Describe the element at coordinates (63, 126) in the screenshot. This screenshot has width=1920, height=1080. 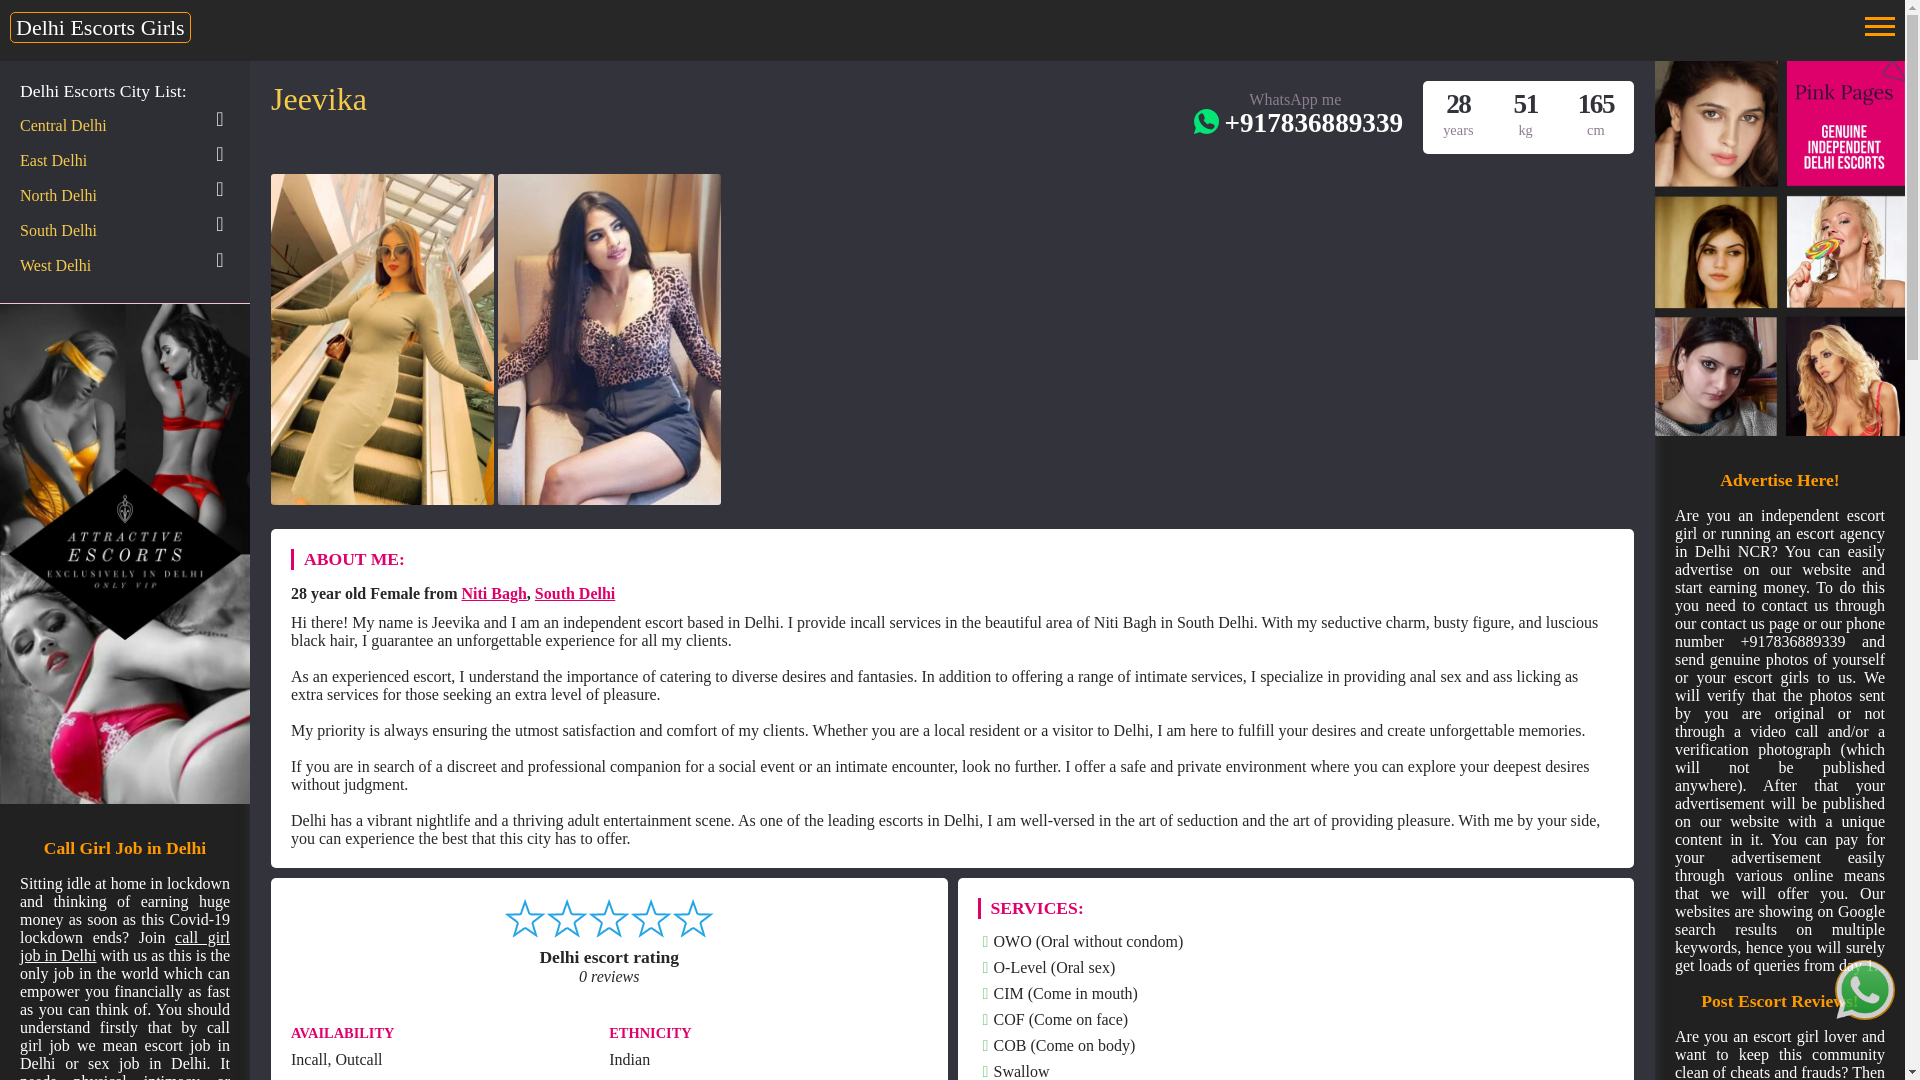
I see `Central Delhi` at that location.